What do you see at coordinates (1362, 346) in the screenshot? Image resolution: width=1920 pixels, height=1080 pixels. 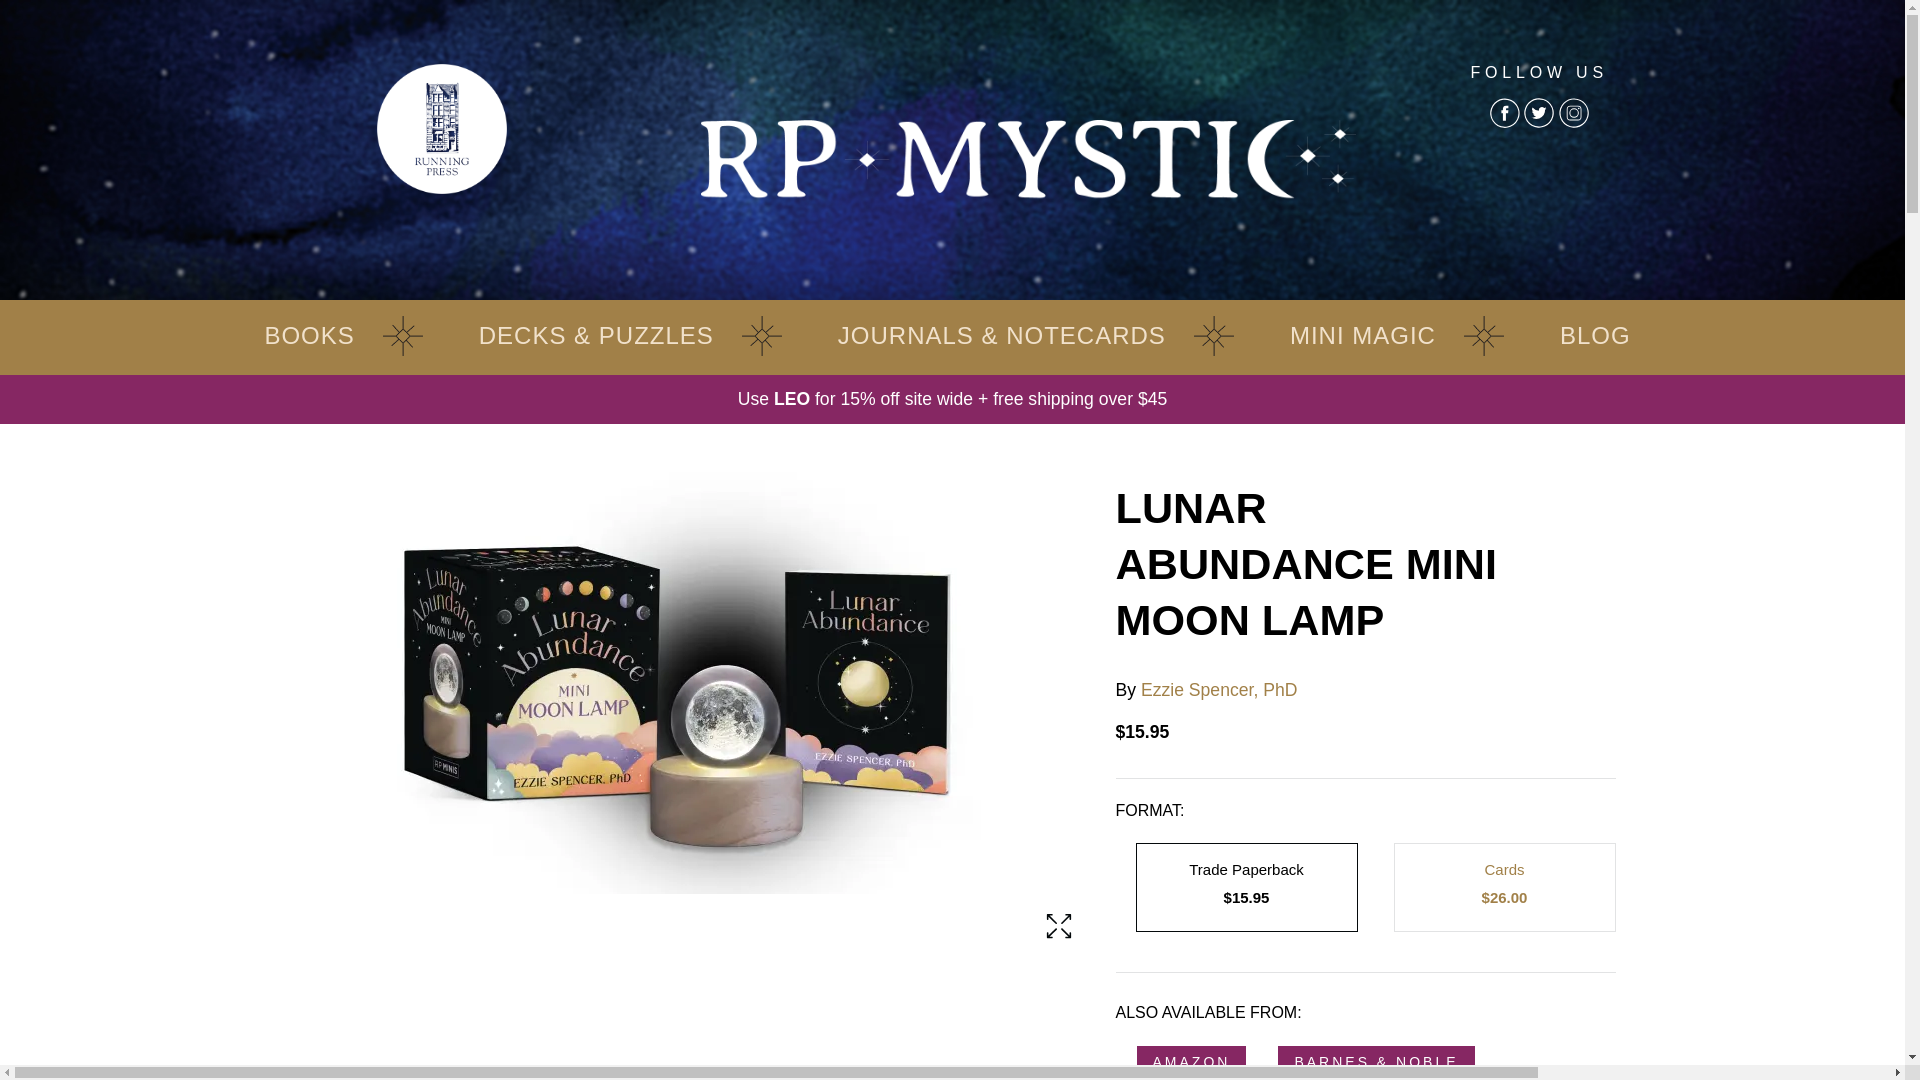 I see `MINI MAGIC` at bounding box center [1362, 346].